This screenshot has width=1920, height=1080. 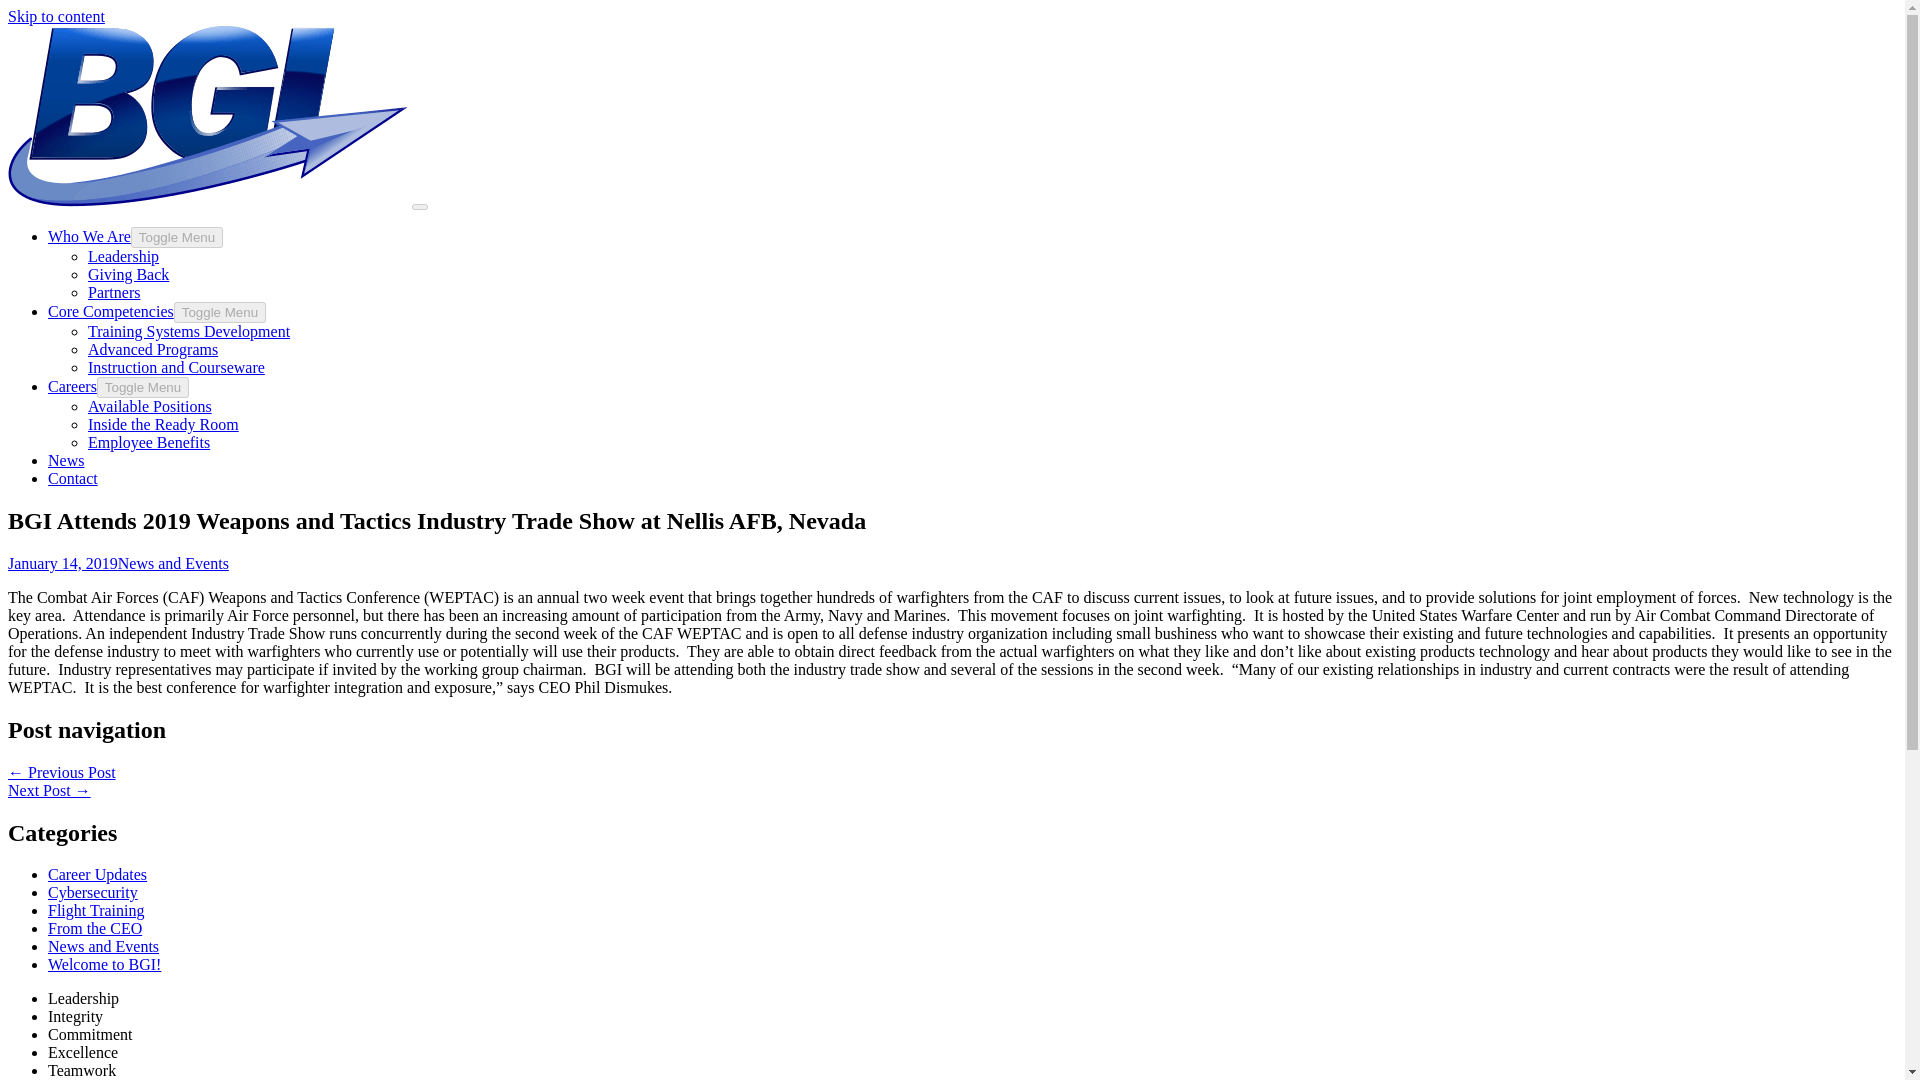 I want to click on Career Updates, so click(x=98, y=874).